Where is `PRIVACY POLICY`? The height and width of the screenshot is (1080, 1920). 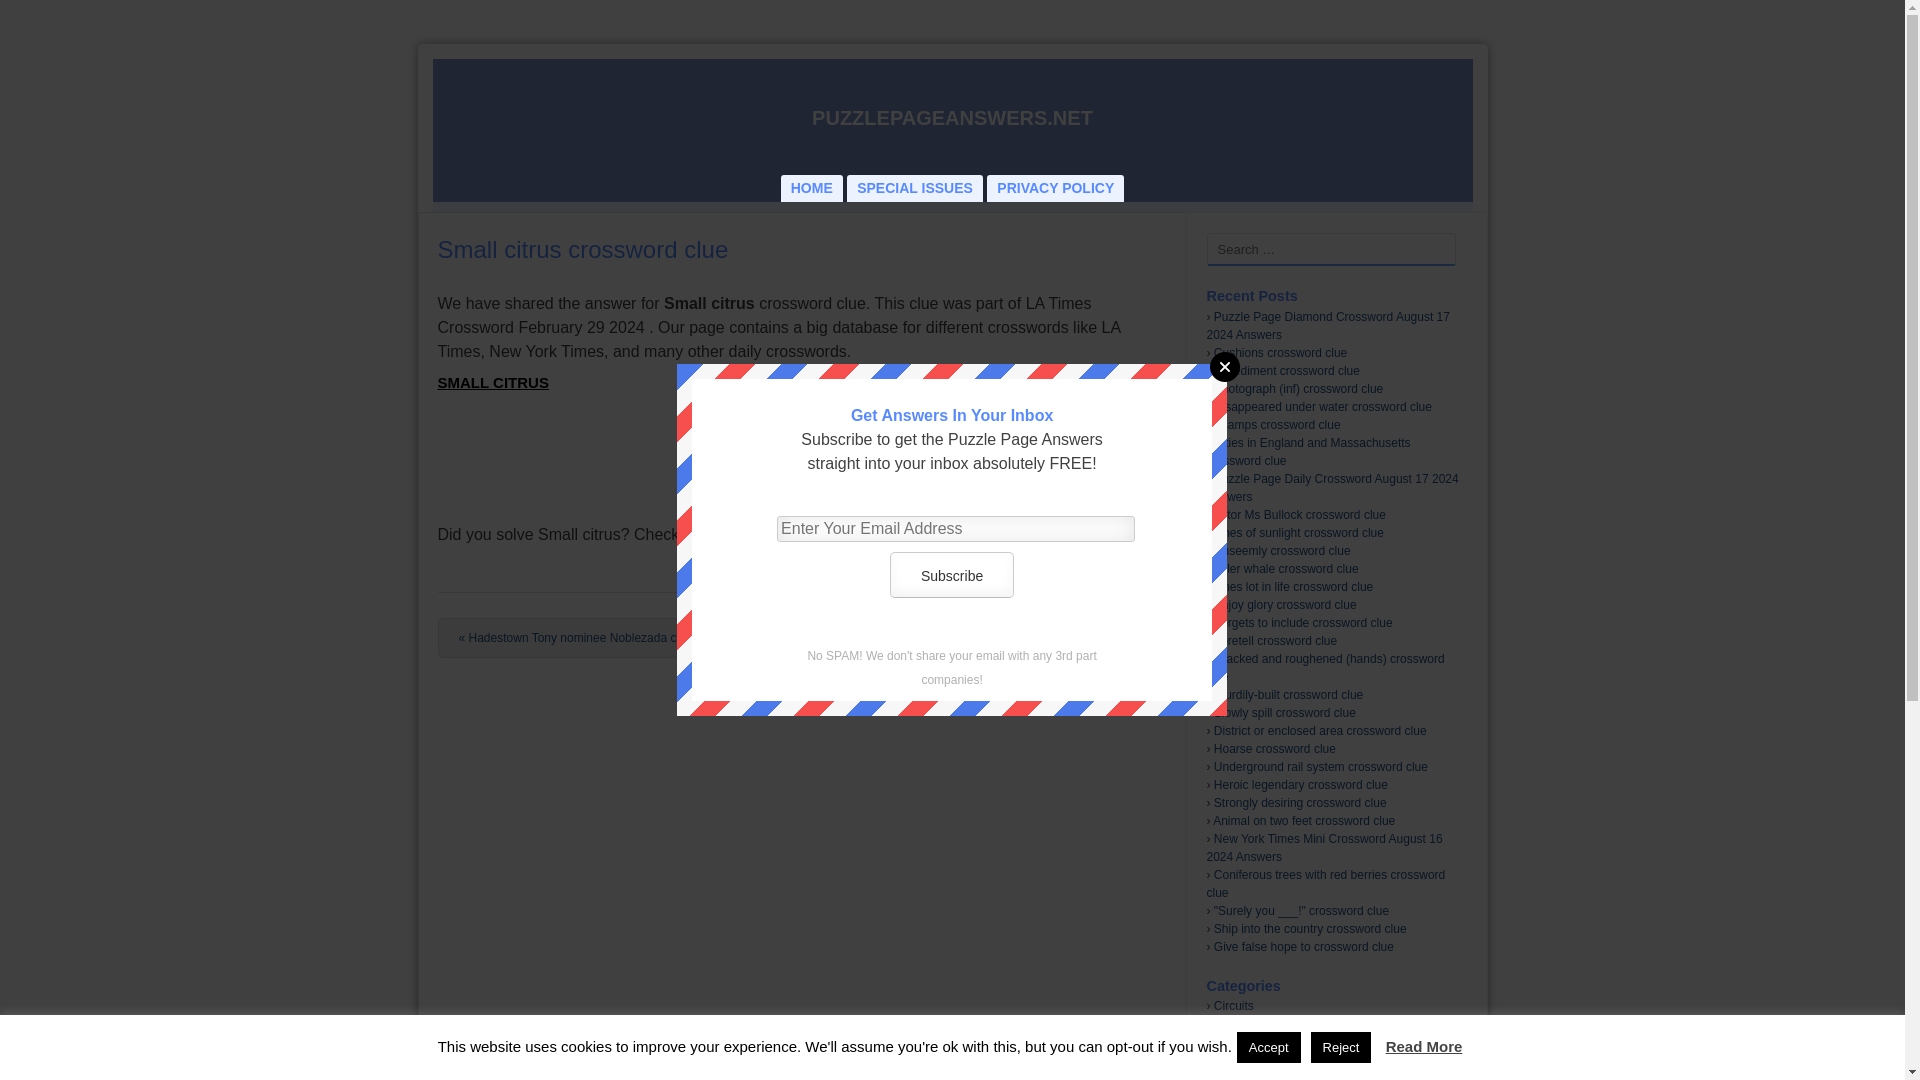 PRIVACY POLICY is located at coordinates (1054, 188).